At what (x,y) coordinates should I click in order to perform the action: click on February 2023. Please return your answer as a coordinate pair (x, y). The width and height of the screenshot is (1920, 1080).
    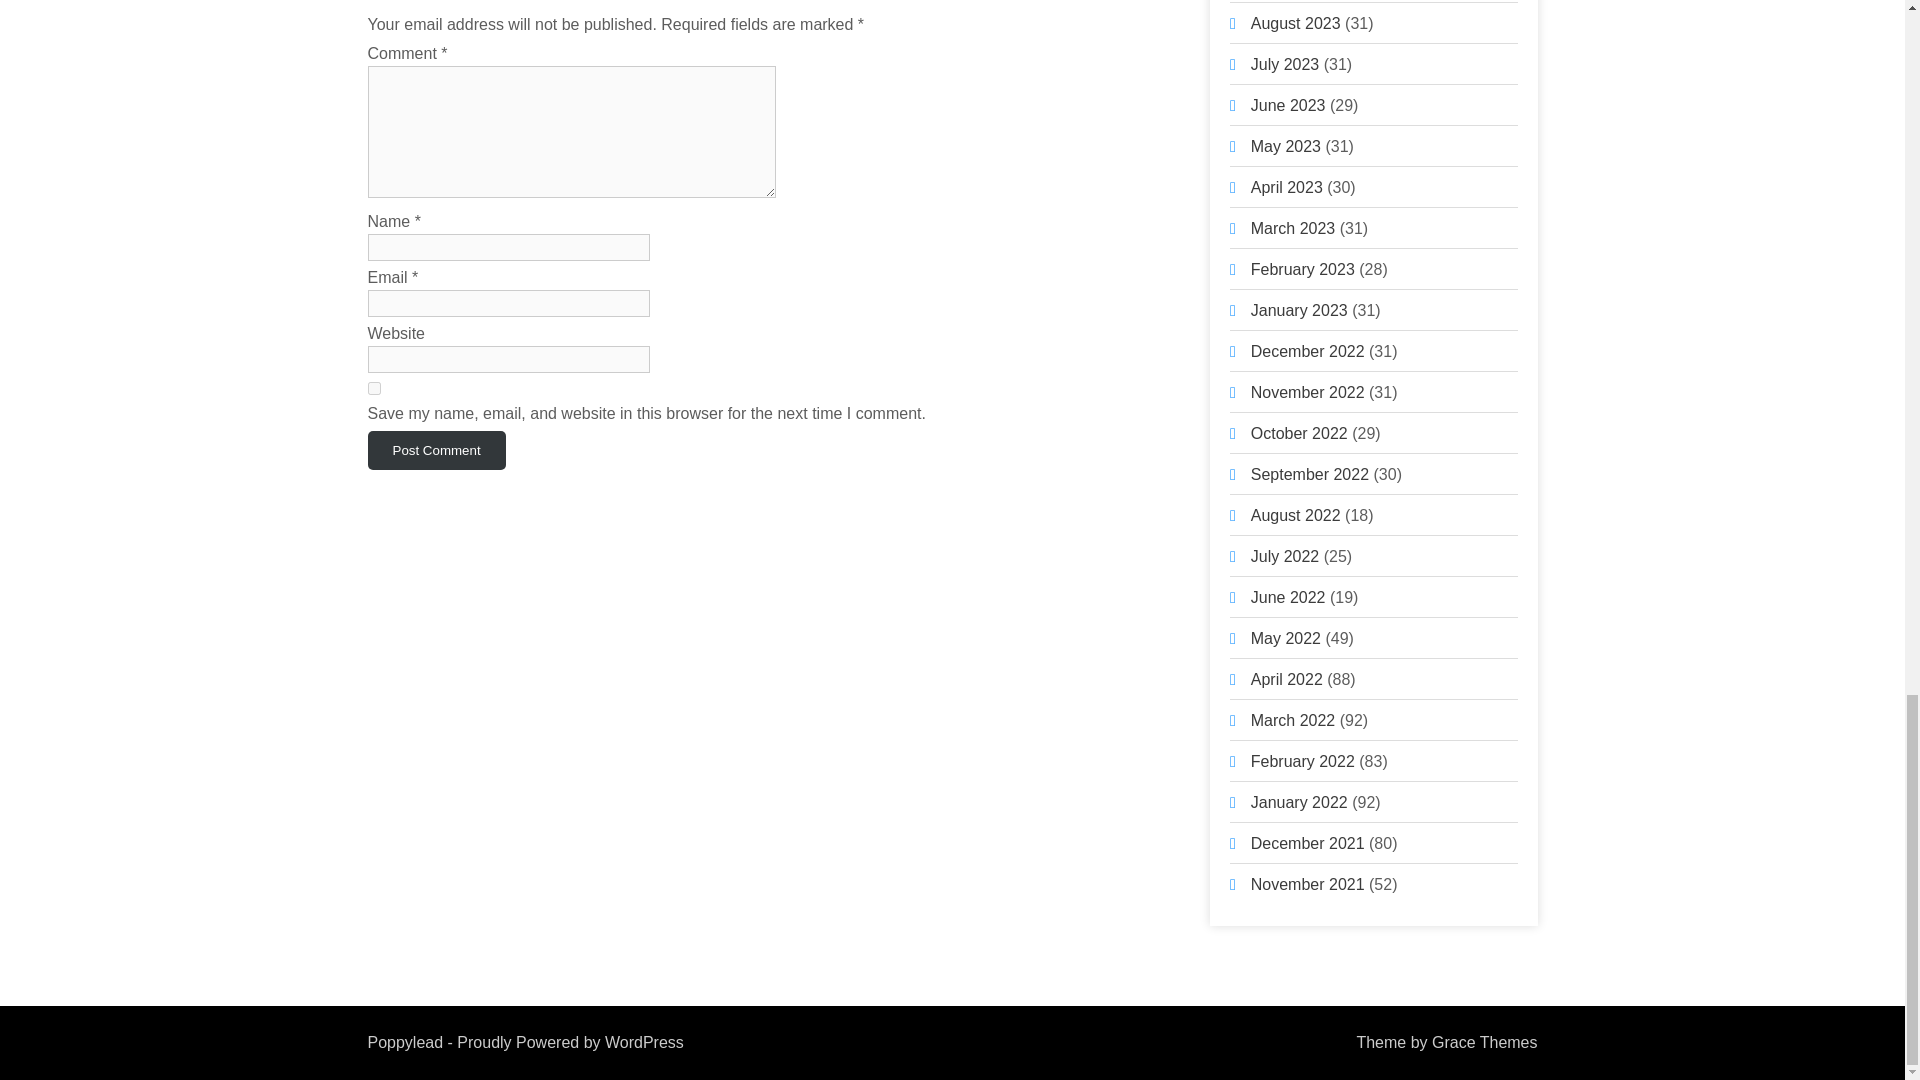
    Looking at the image, I should click on (1303, 269).